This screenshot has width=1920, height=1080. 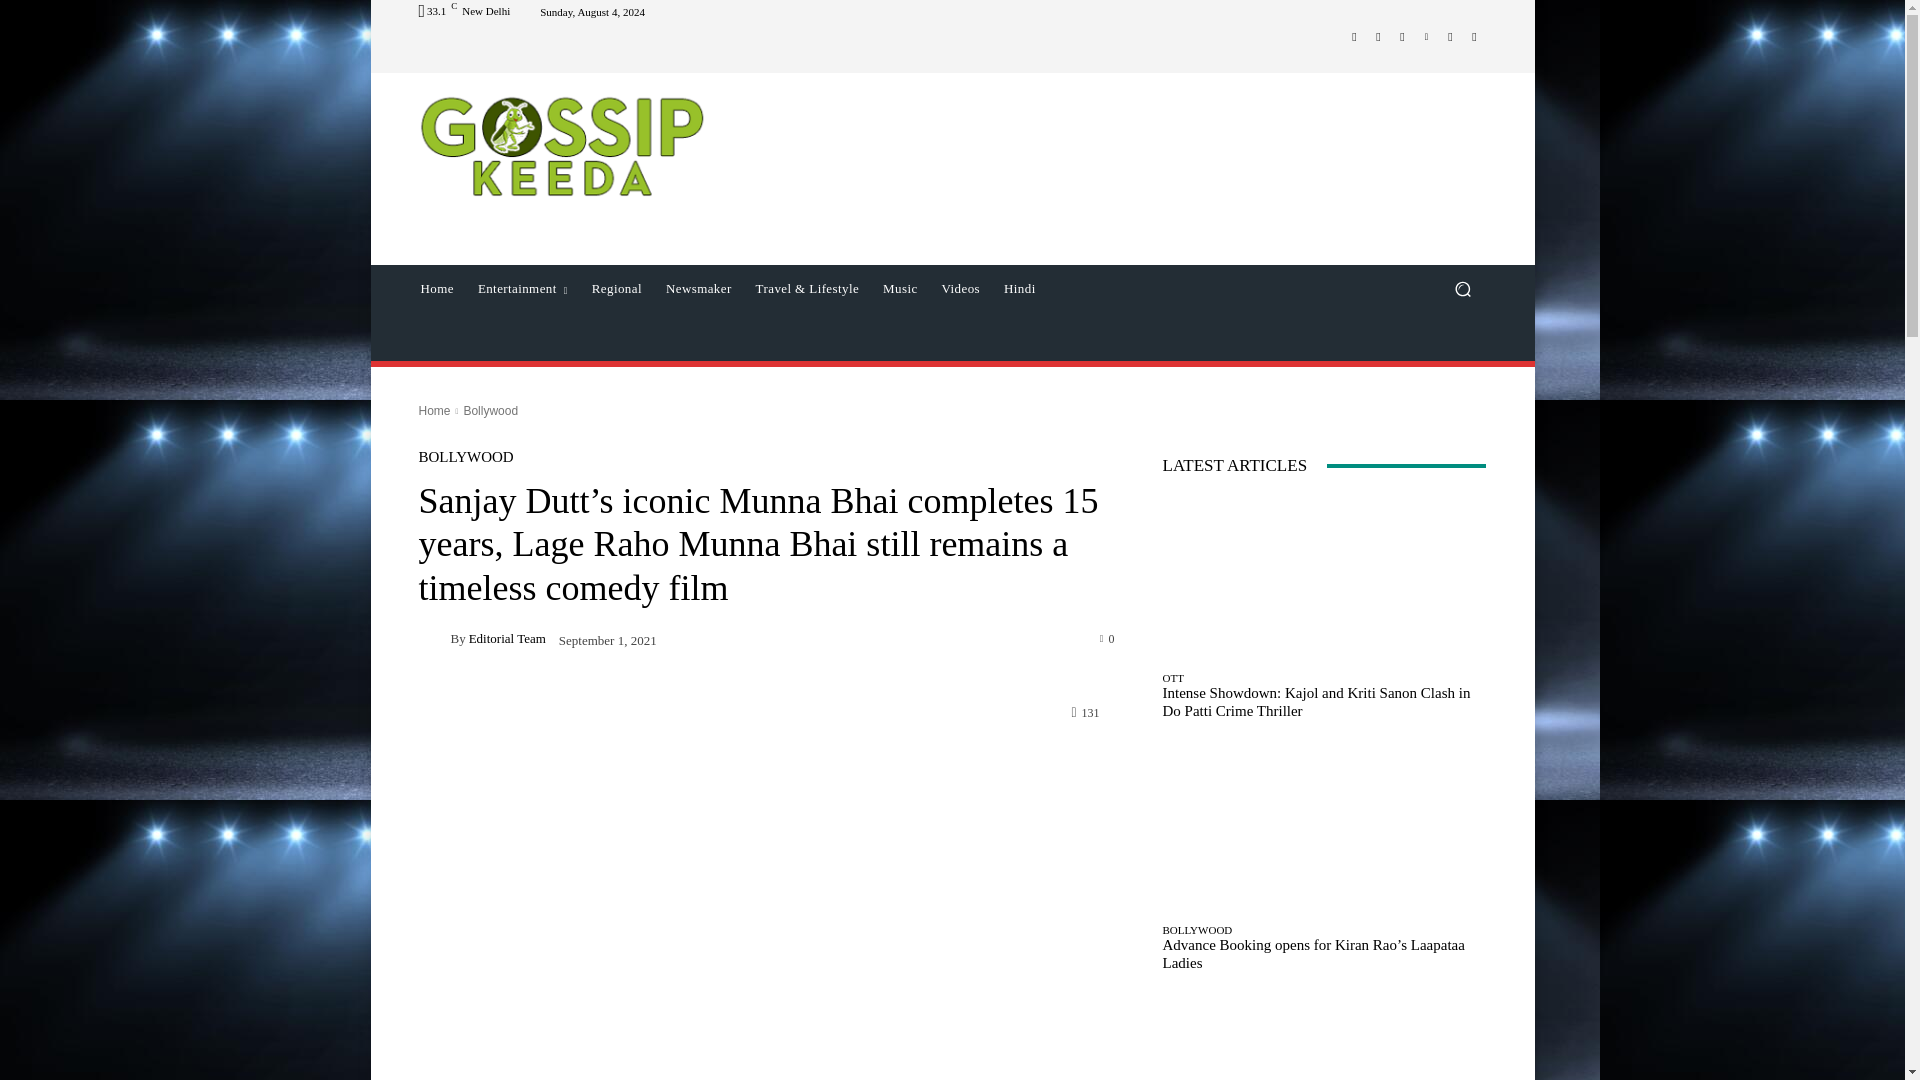 I want to click on Regional, so click(x=616, y=288).